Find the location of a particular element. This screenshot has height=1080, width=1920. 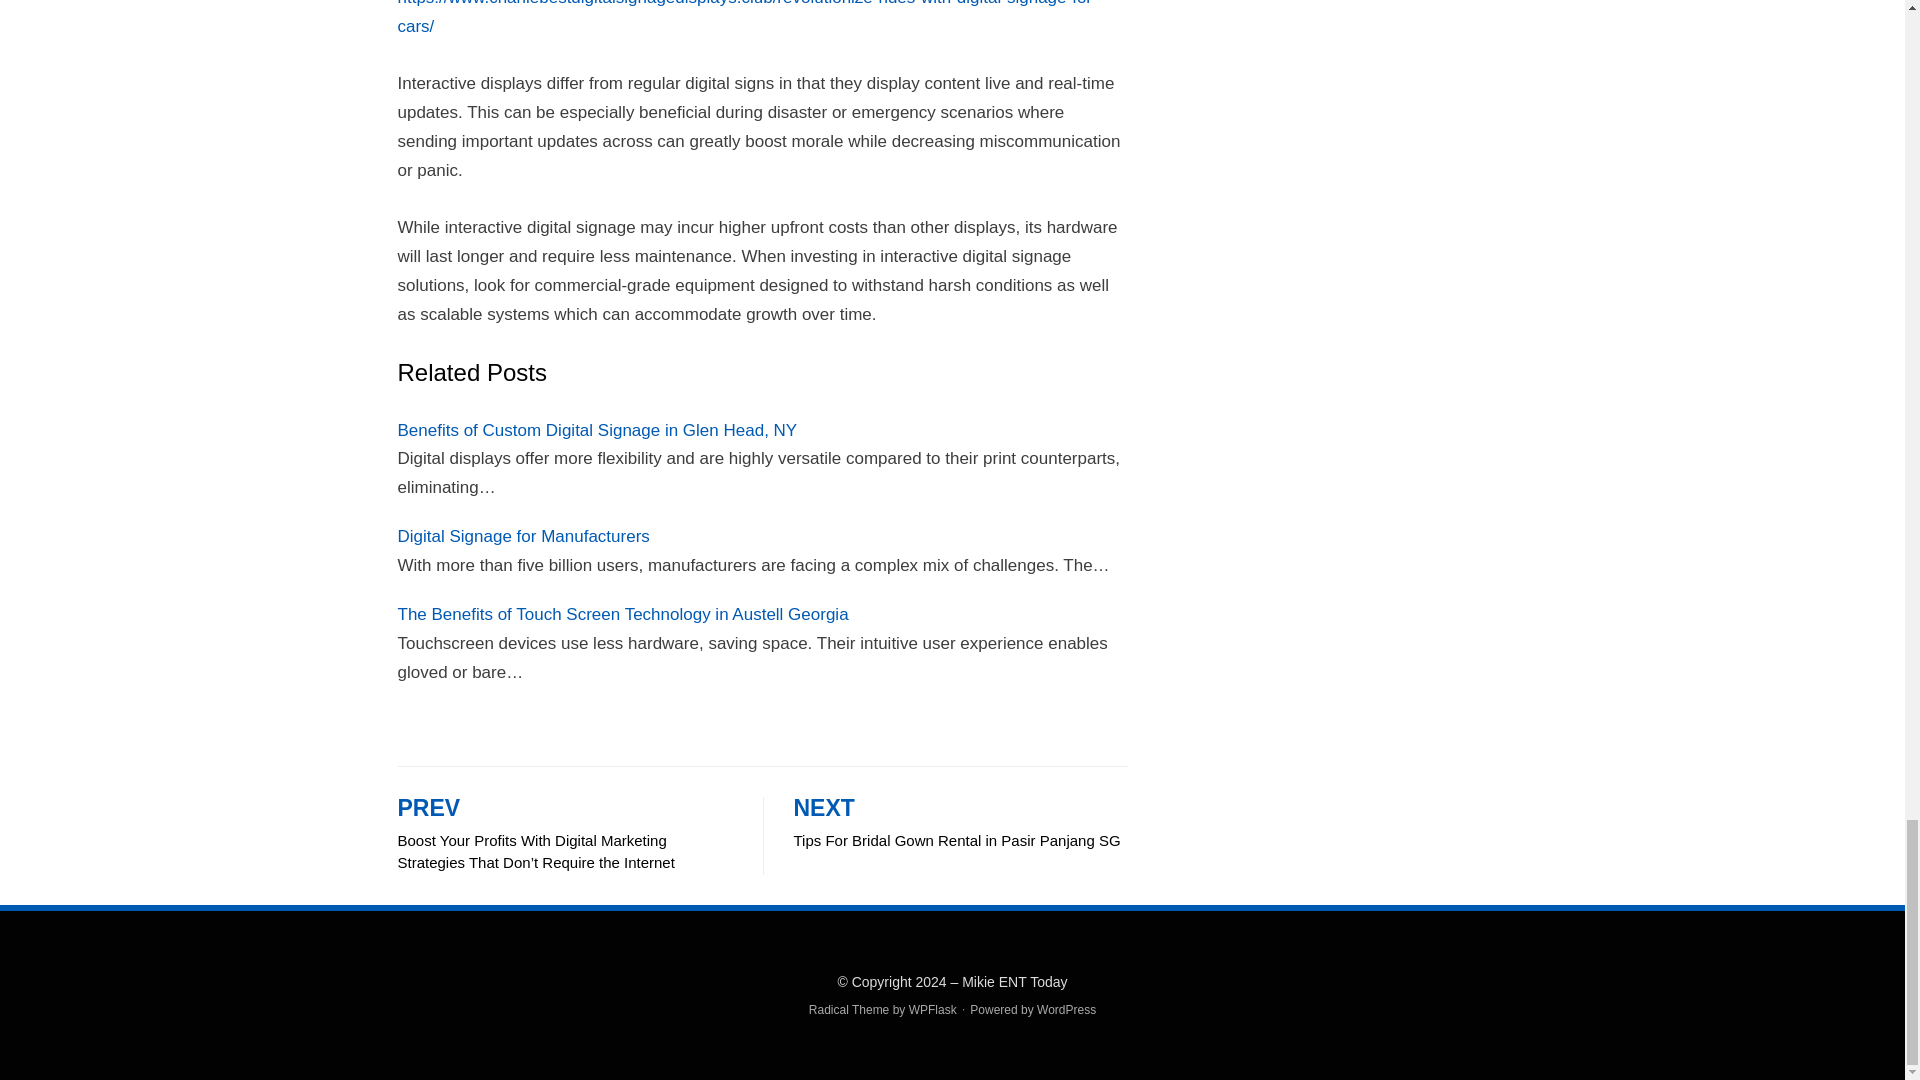

WPFlask is located at coordinates (524, 536).